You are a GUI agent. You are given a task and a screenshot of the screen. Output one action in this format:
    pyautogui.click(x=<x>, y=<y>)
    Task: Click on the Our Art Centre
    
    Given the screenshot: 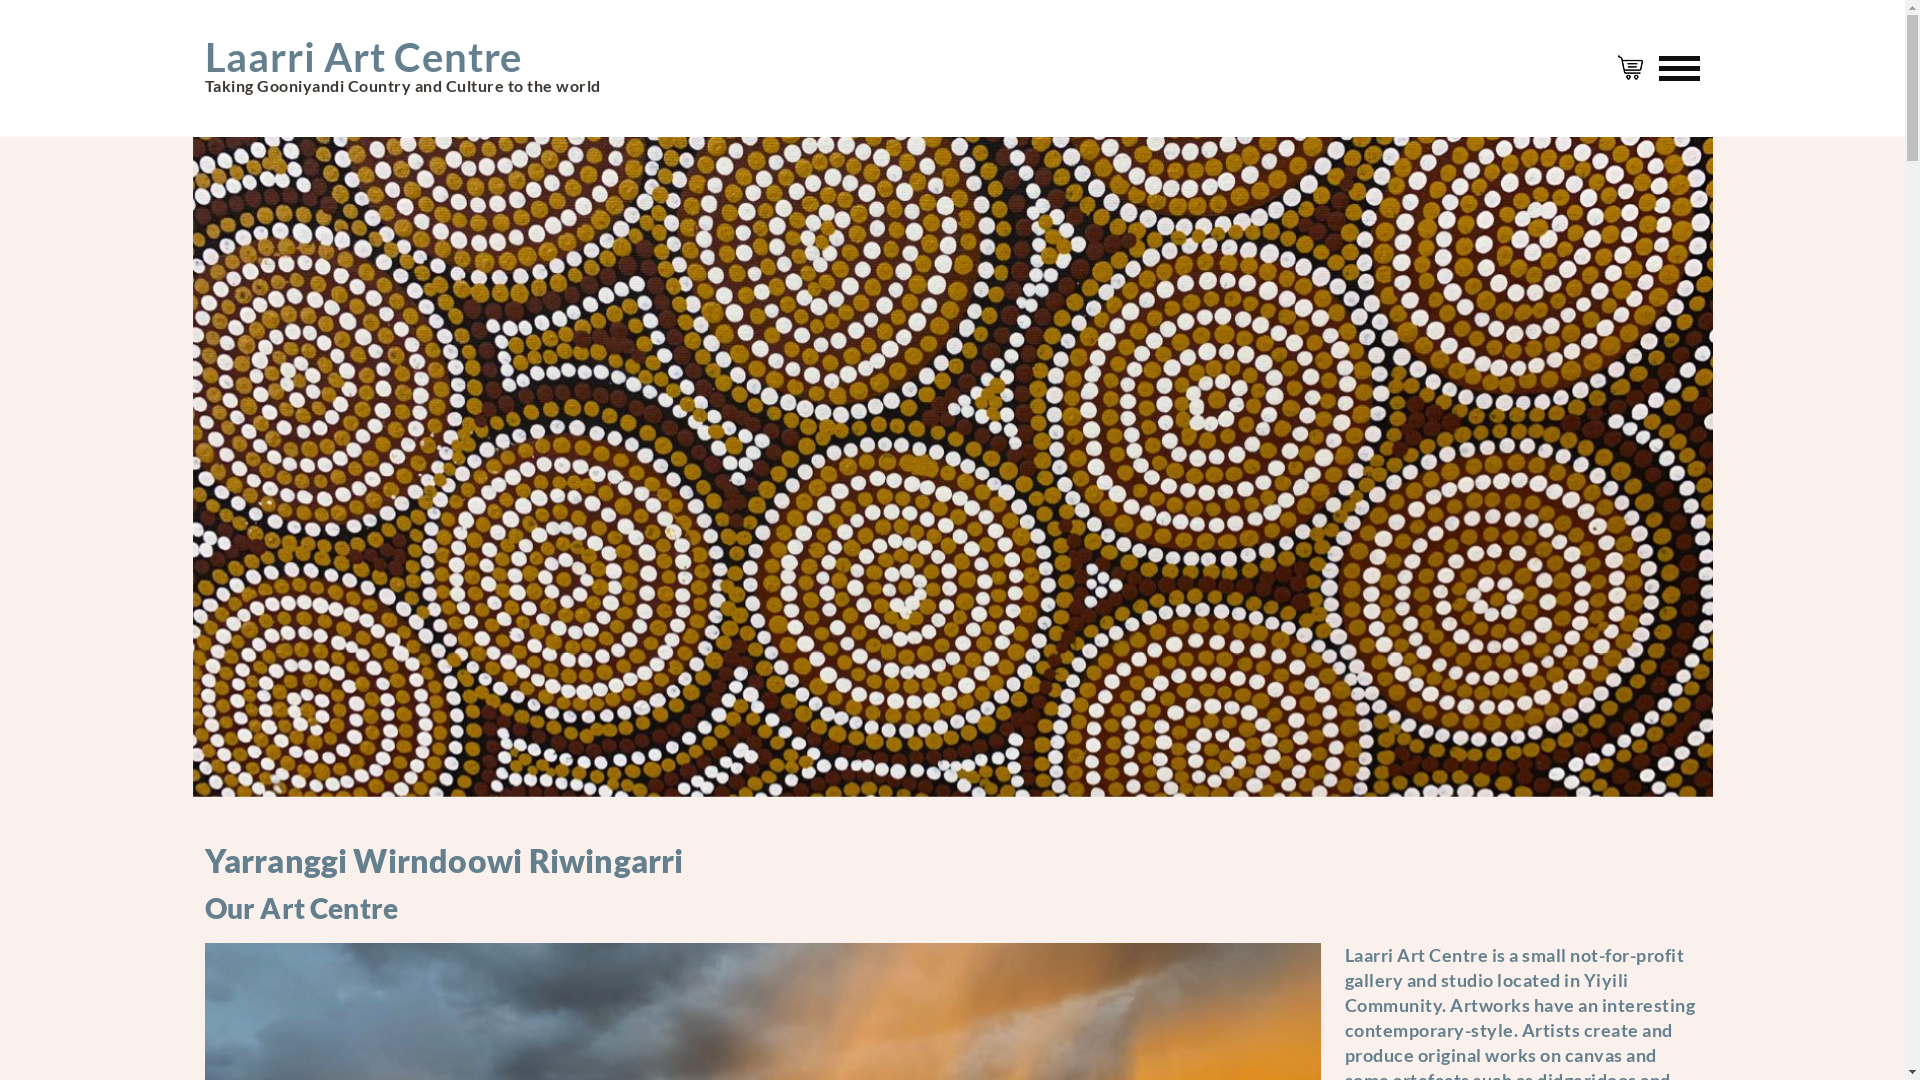 What is the action you would take?
    pyautogui.click(x=301, y=908)
    